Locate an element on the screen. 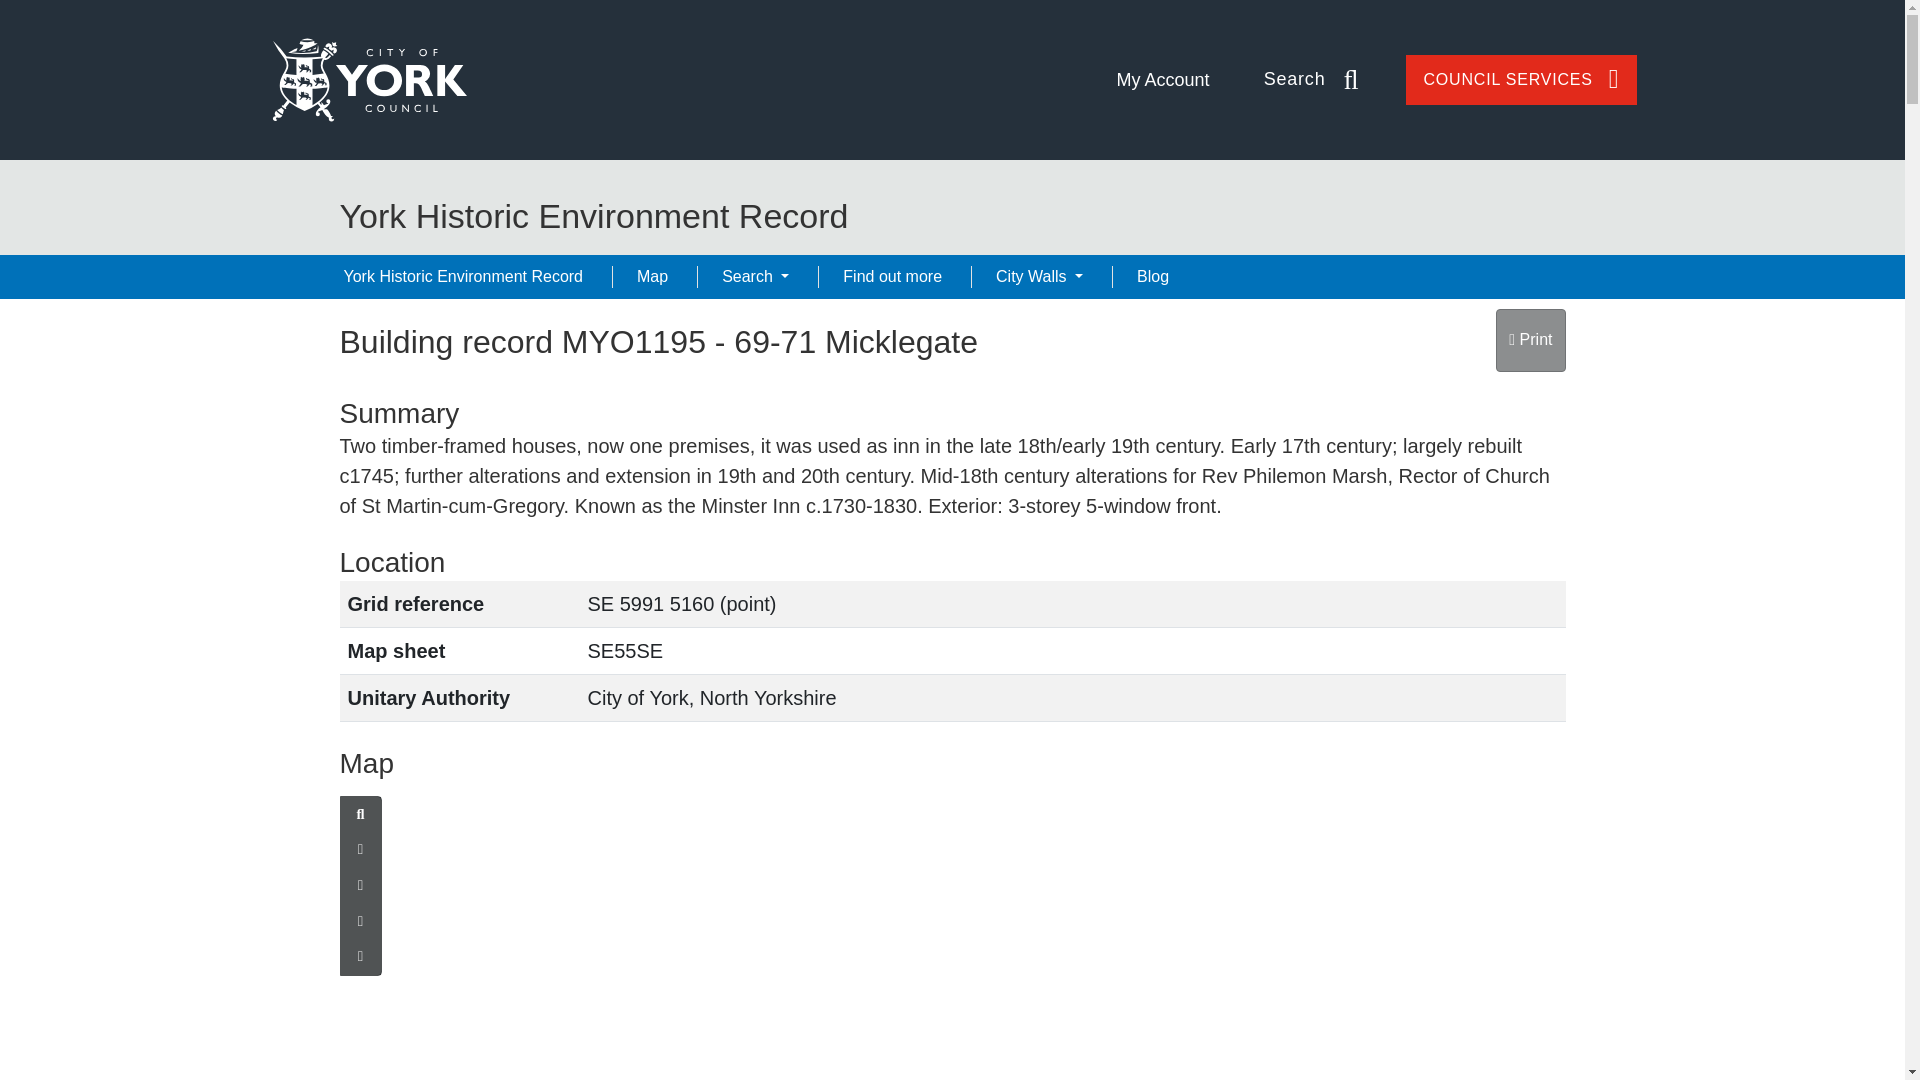  My Account is located at coordinates (1164, 80).